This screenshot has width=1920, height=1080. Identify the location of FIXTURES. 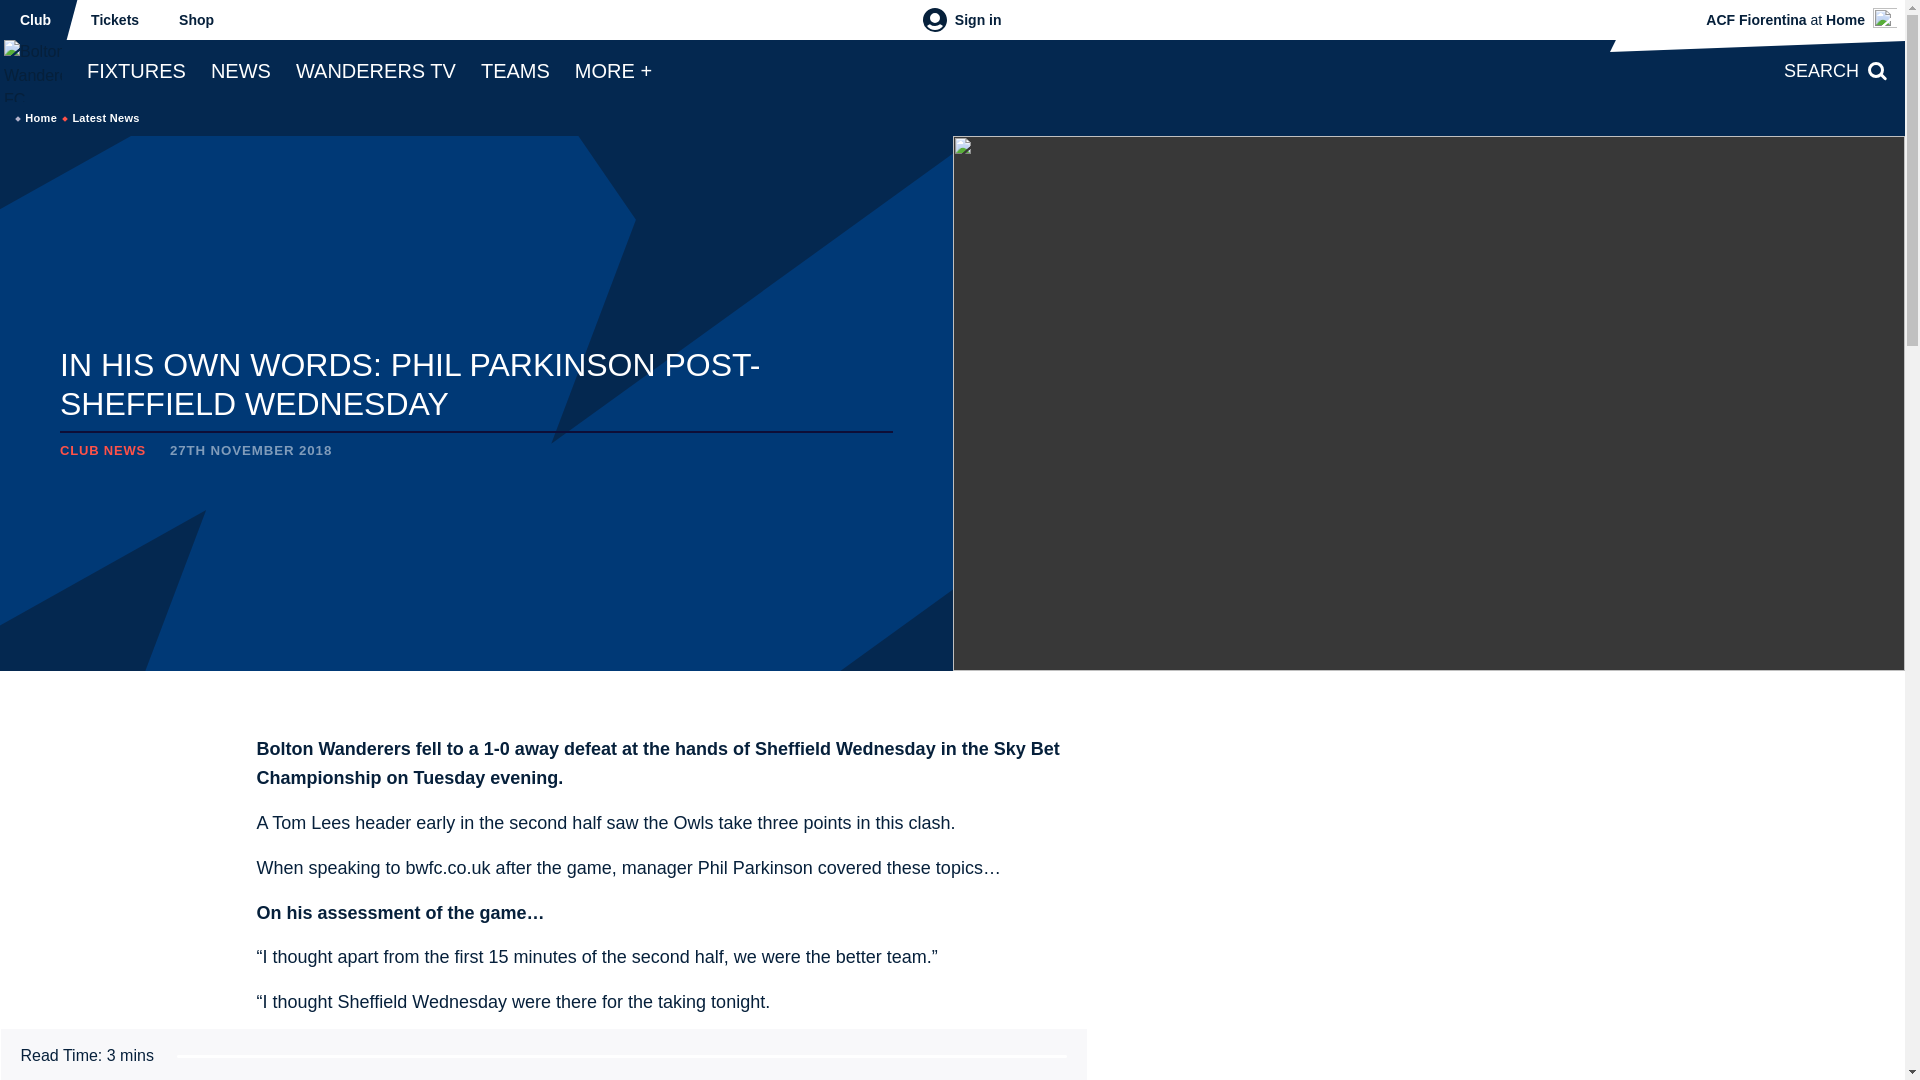
(136, 70).